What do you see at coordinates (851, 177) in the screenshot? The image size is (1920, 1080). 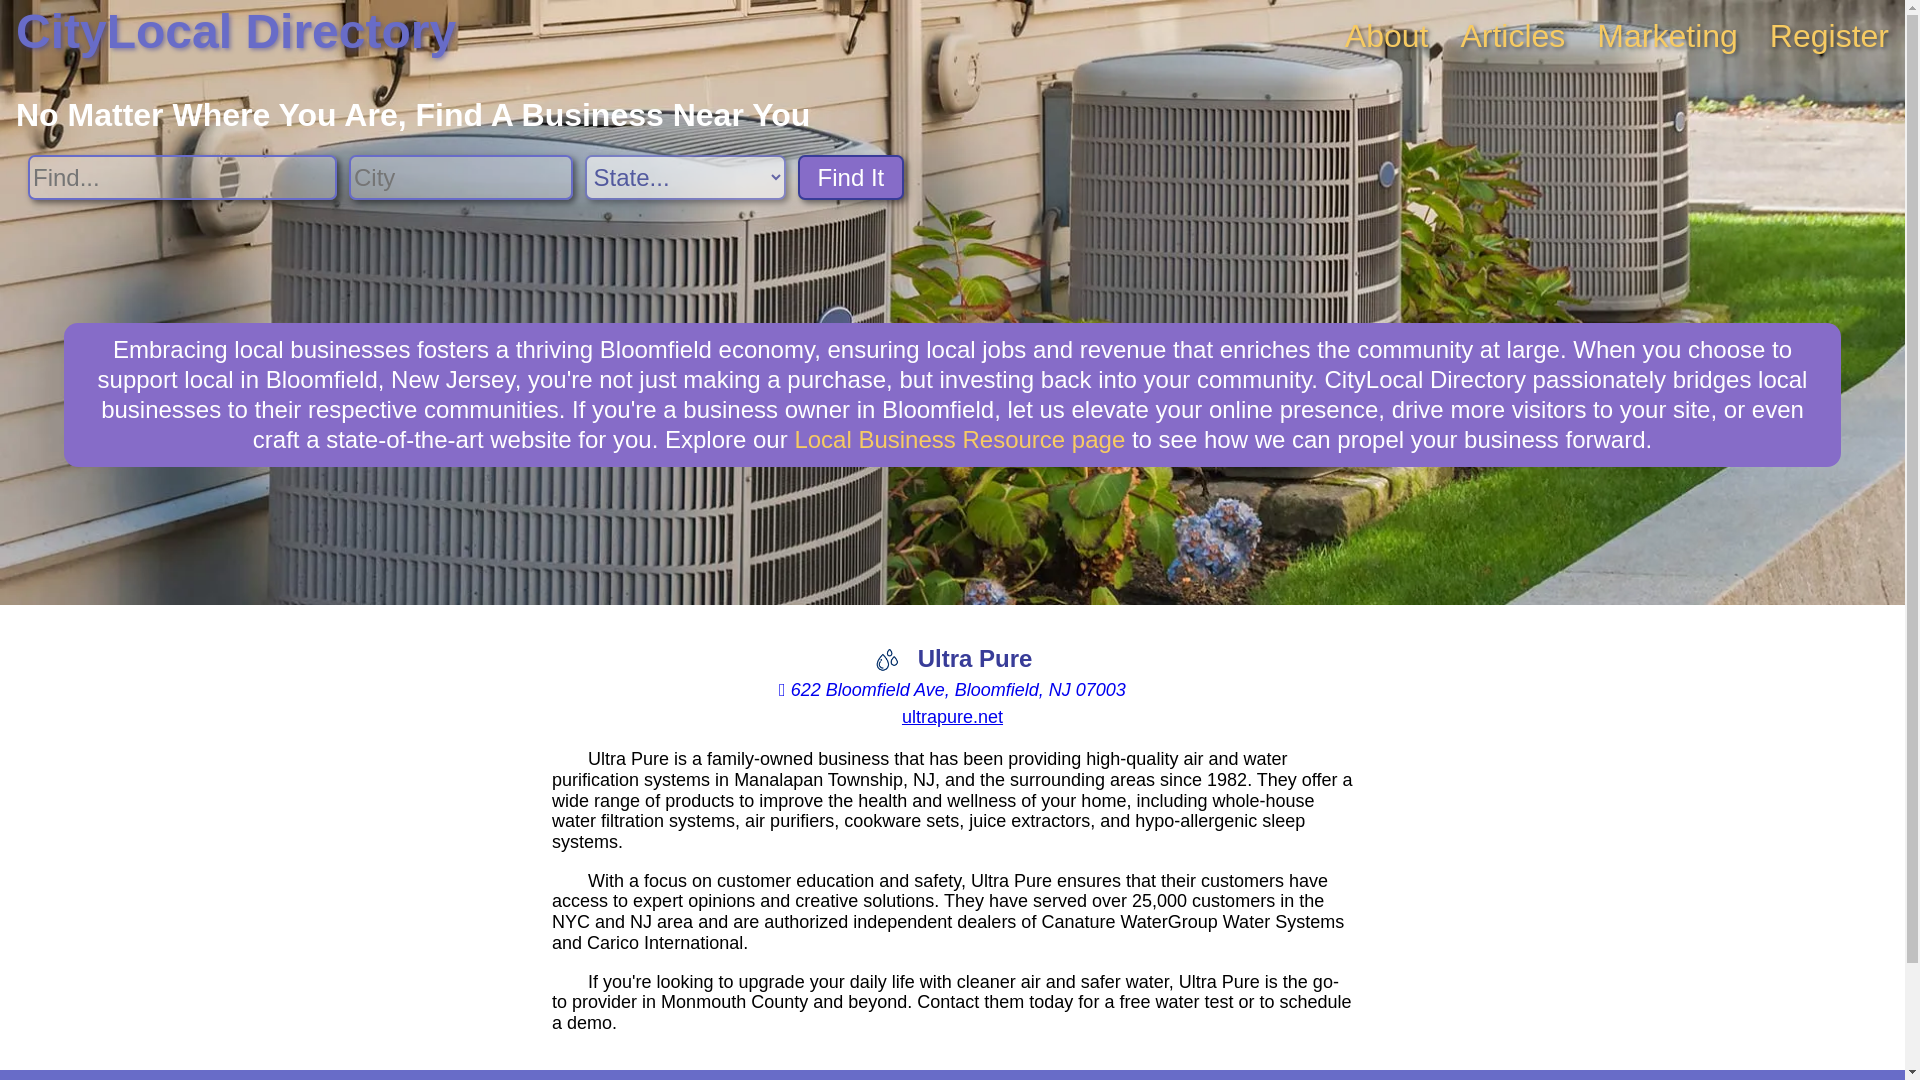 I see `Find It` at bounding box center [851, 177].